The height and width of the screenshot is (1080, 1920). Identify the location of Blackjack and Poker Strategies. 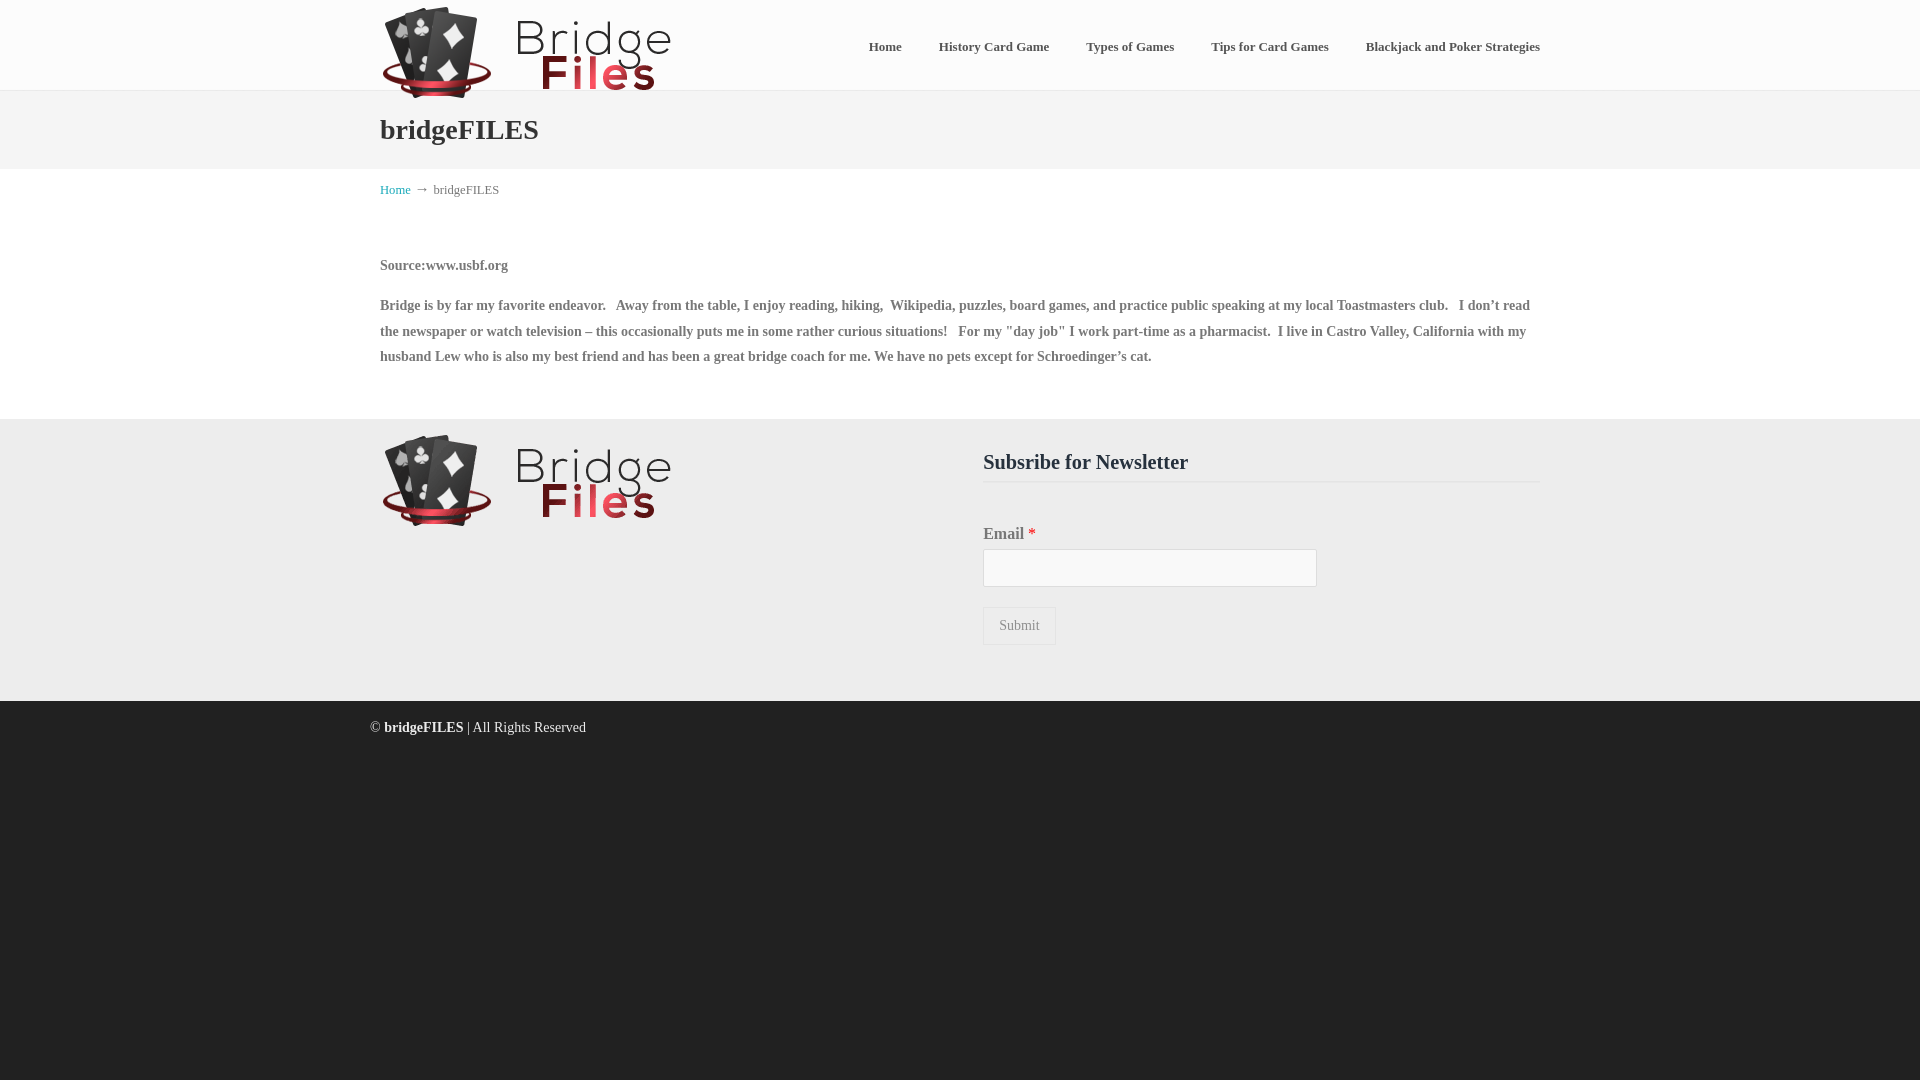
(1452, 46).